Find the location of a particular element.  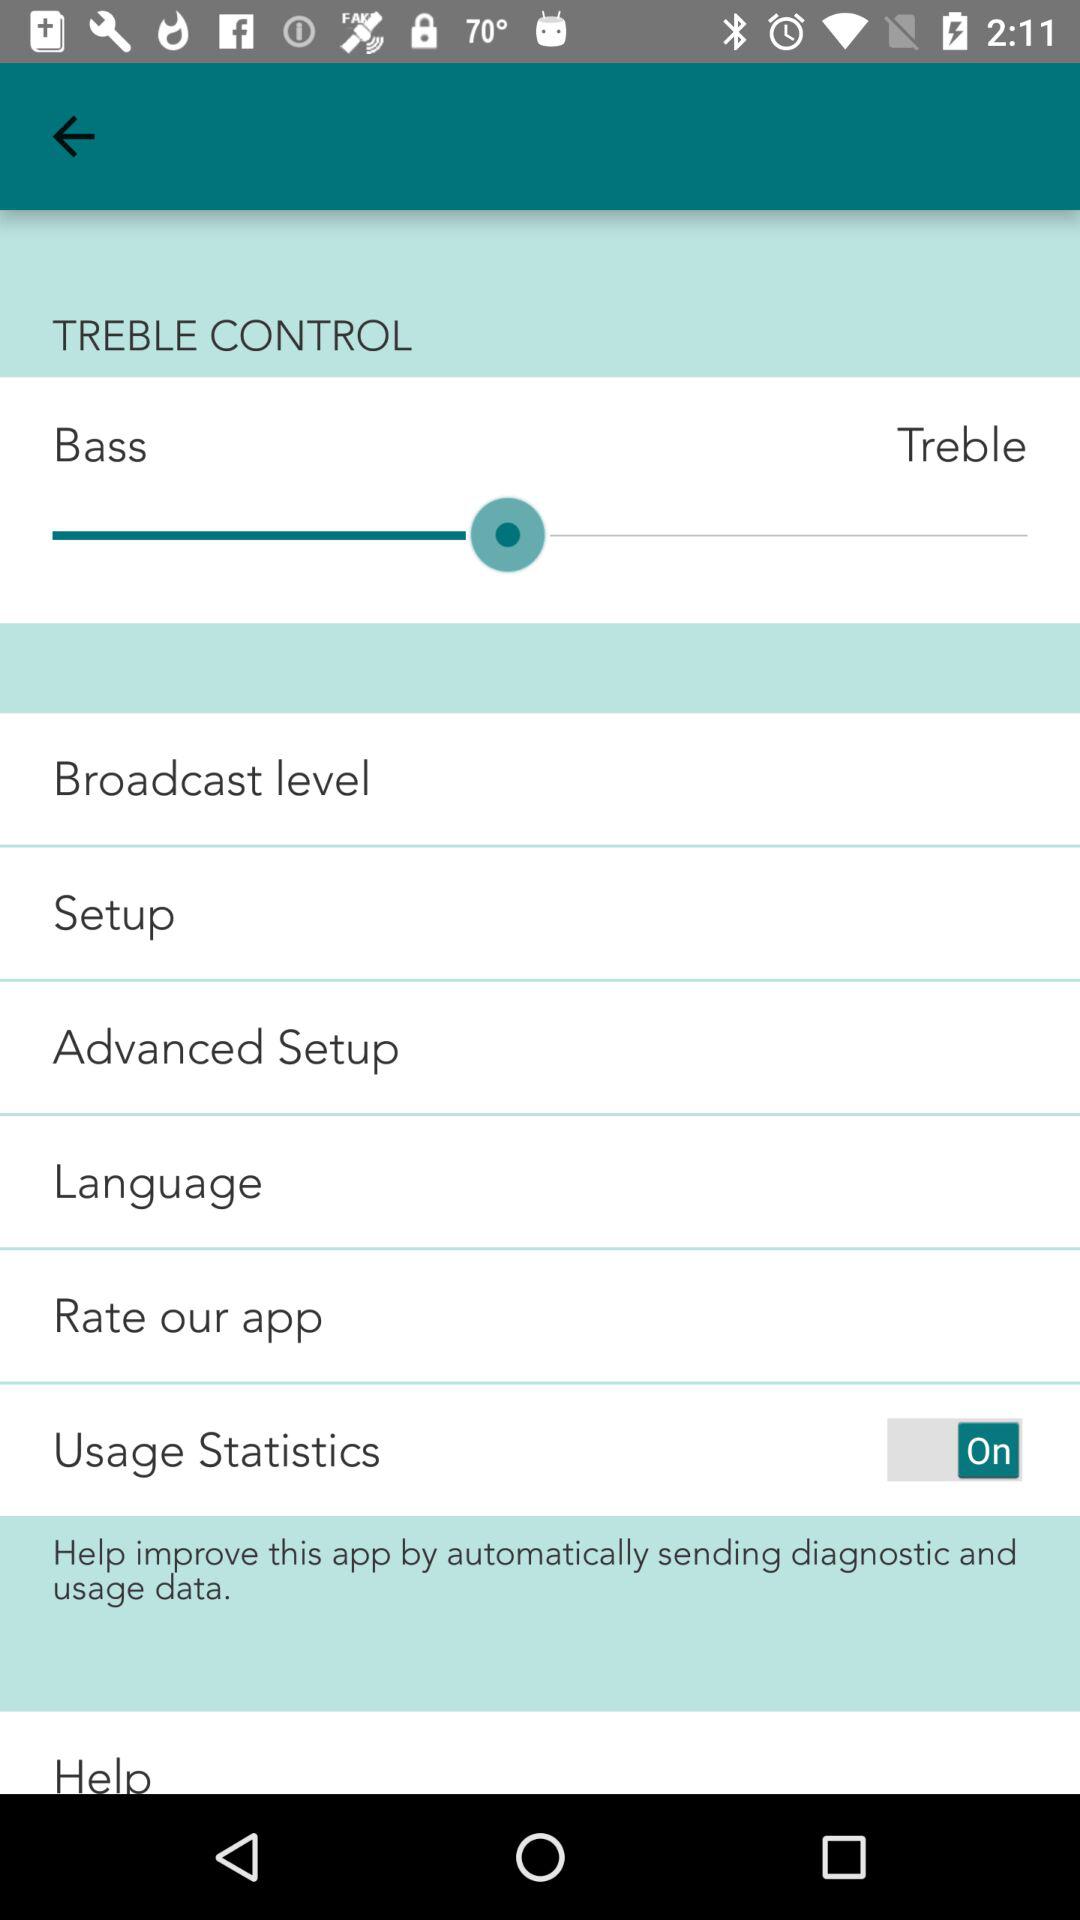

launch advanced setup is located at coordinates (200, 1046).